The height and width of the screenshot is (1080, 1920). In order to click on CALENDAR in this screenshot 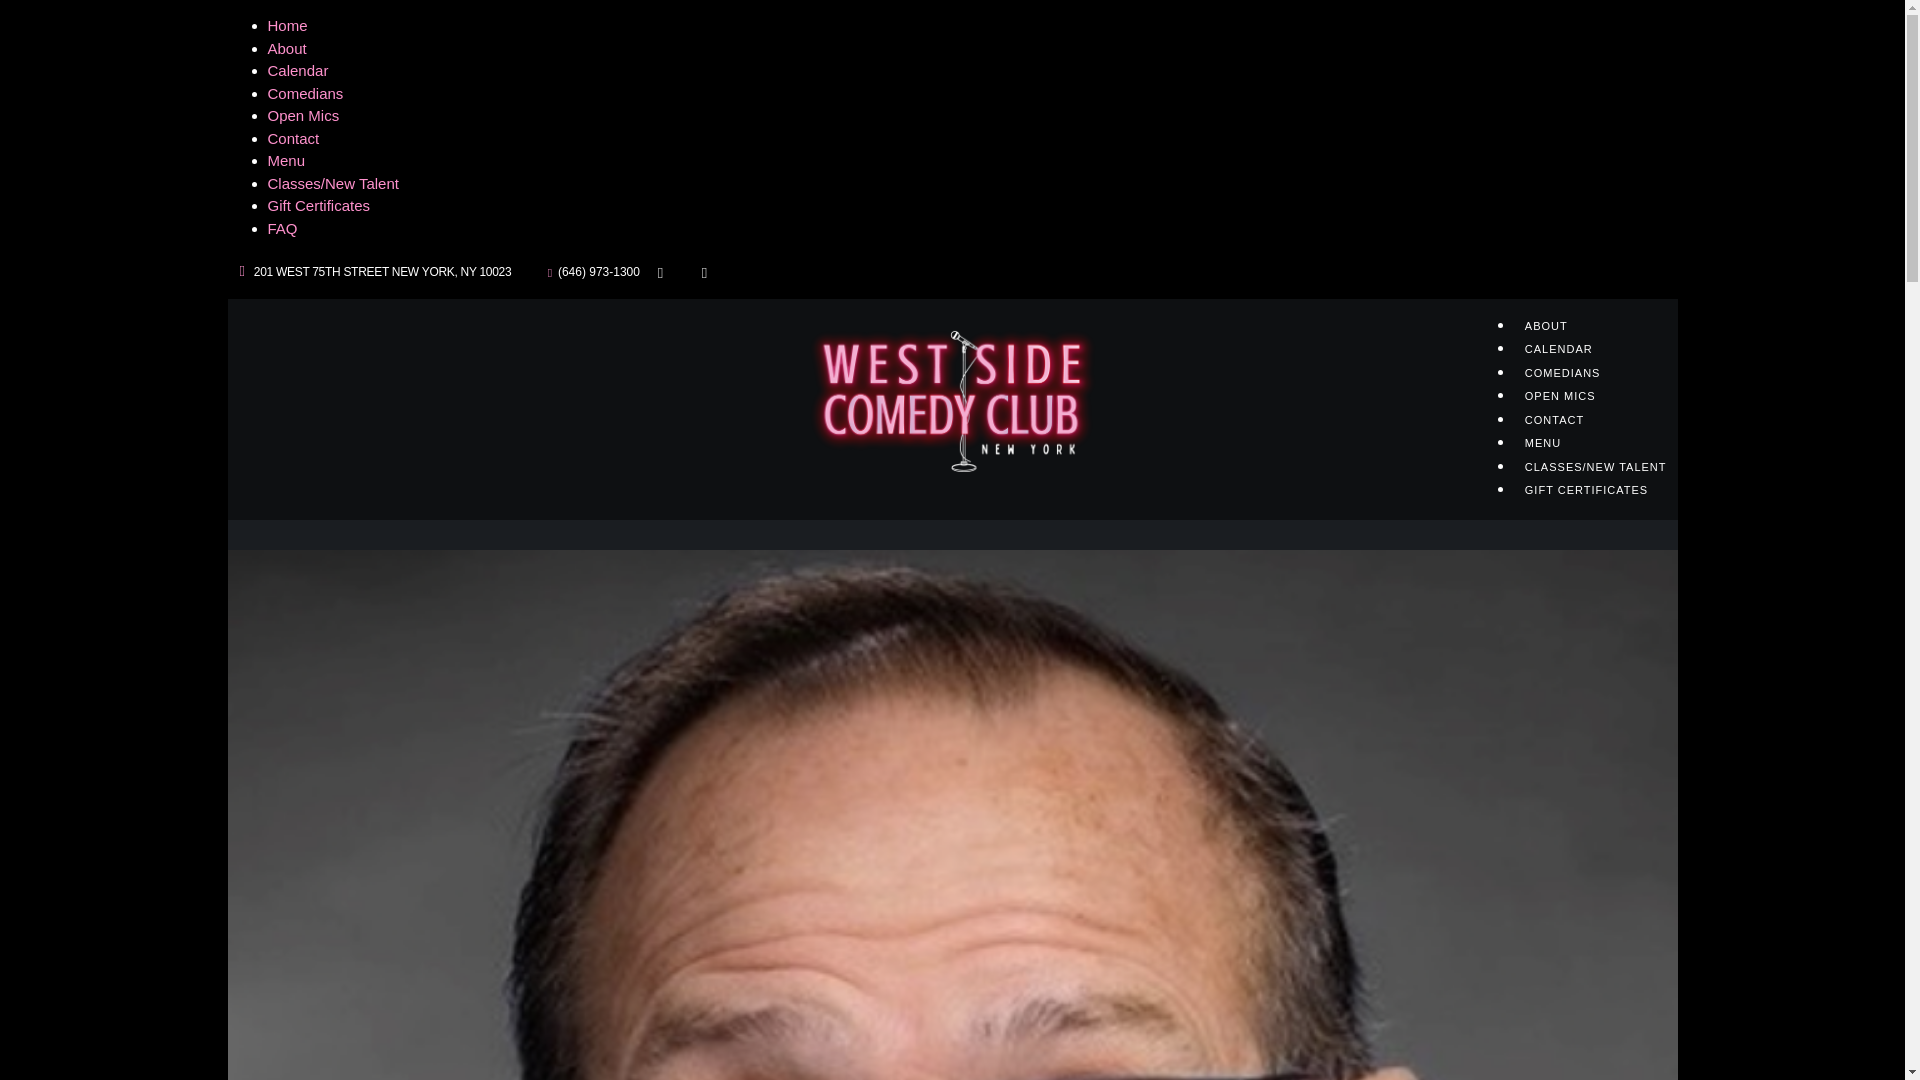, I will do `click(1558, 347)`.